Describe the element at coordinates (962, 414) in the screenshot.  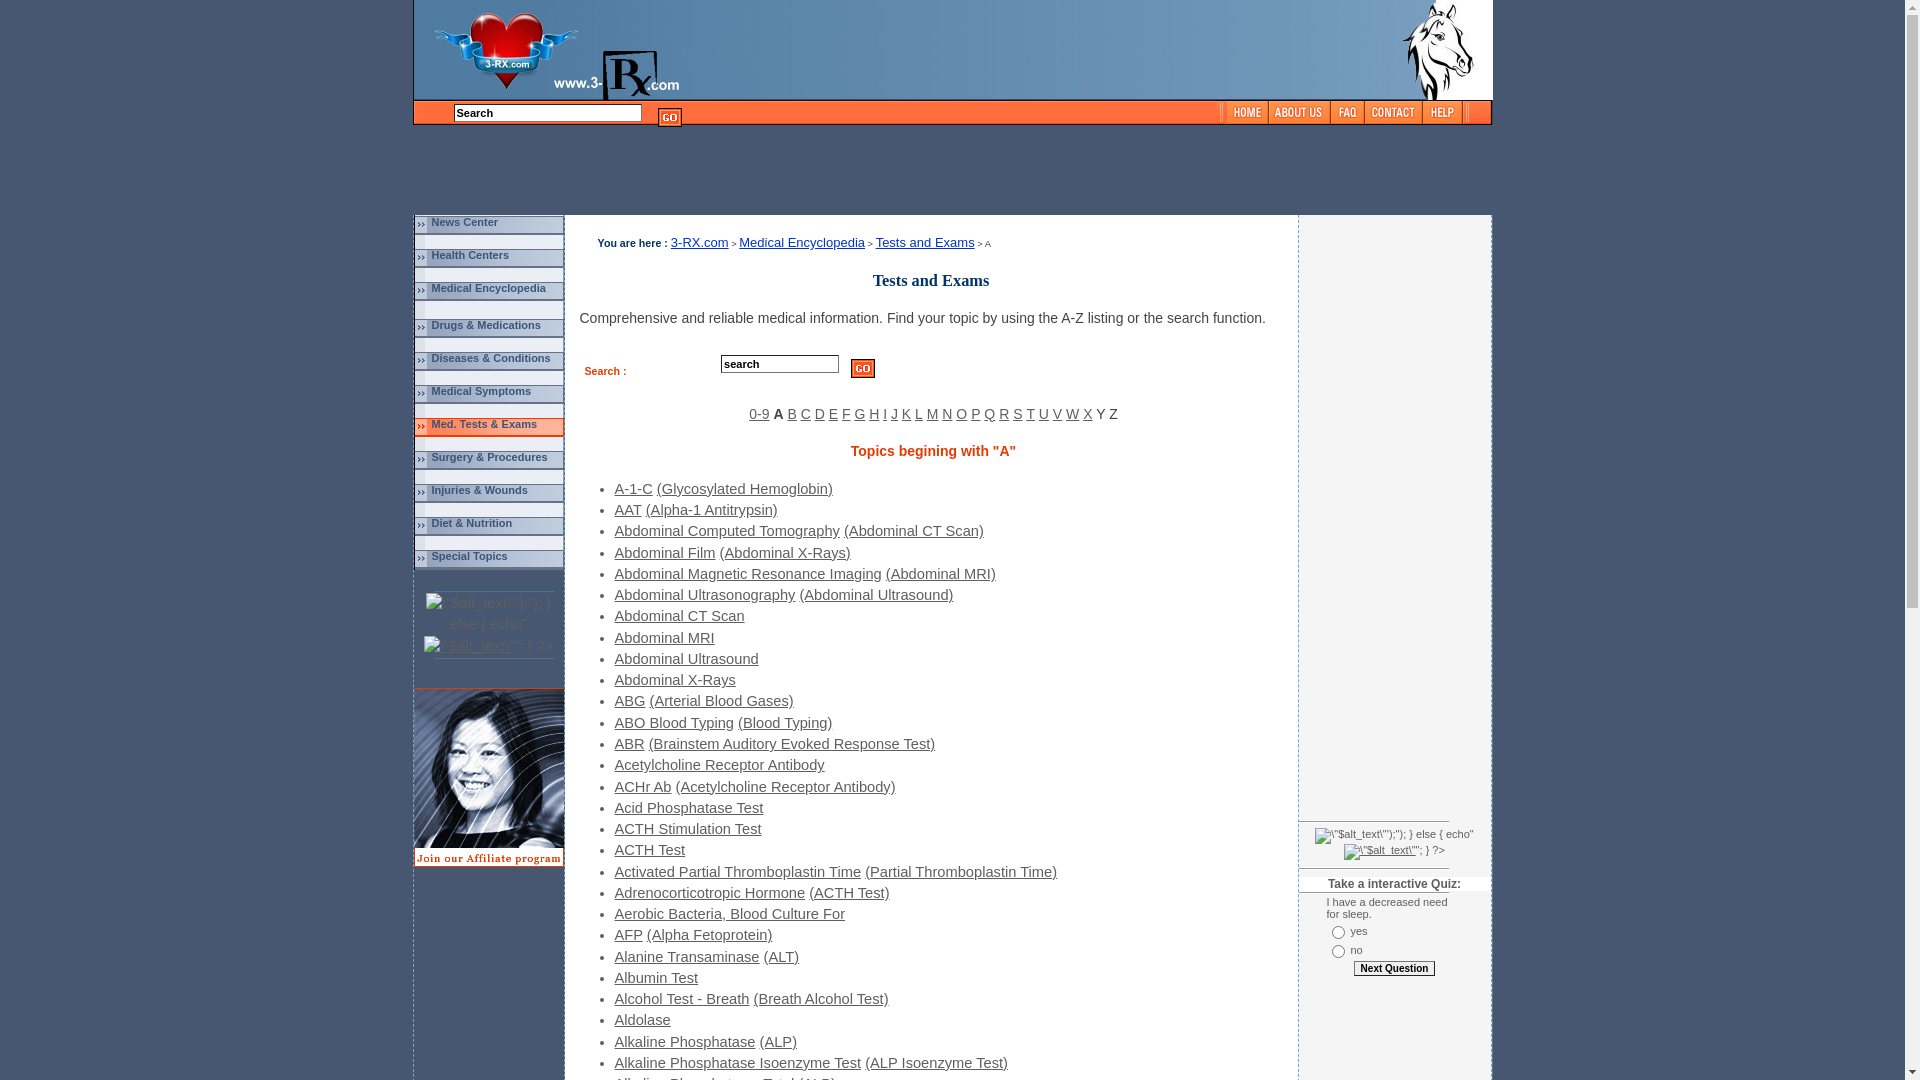
I see `O` at that location.